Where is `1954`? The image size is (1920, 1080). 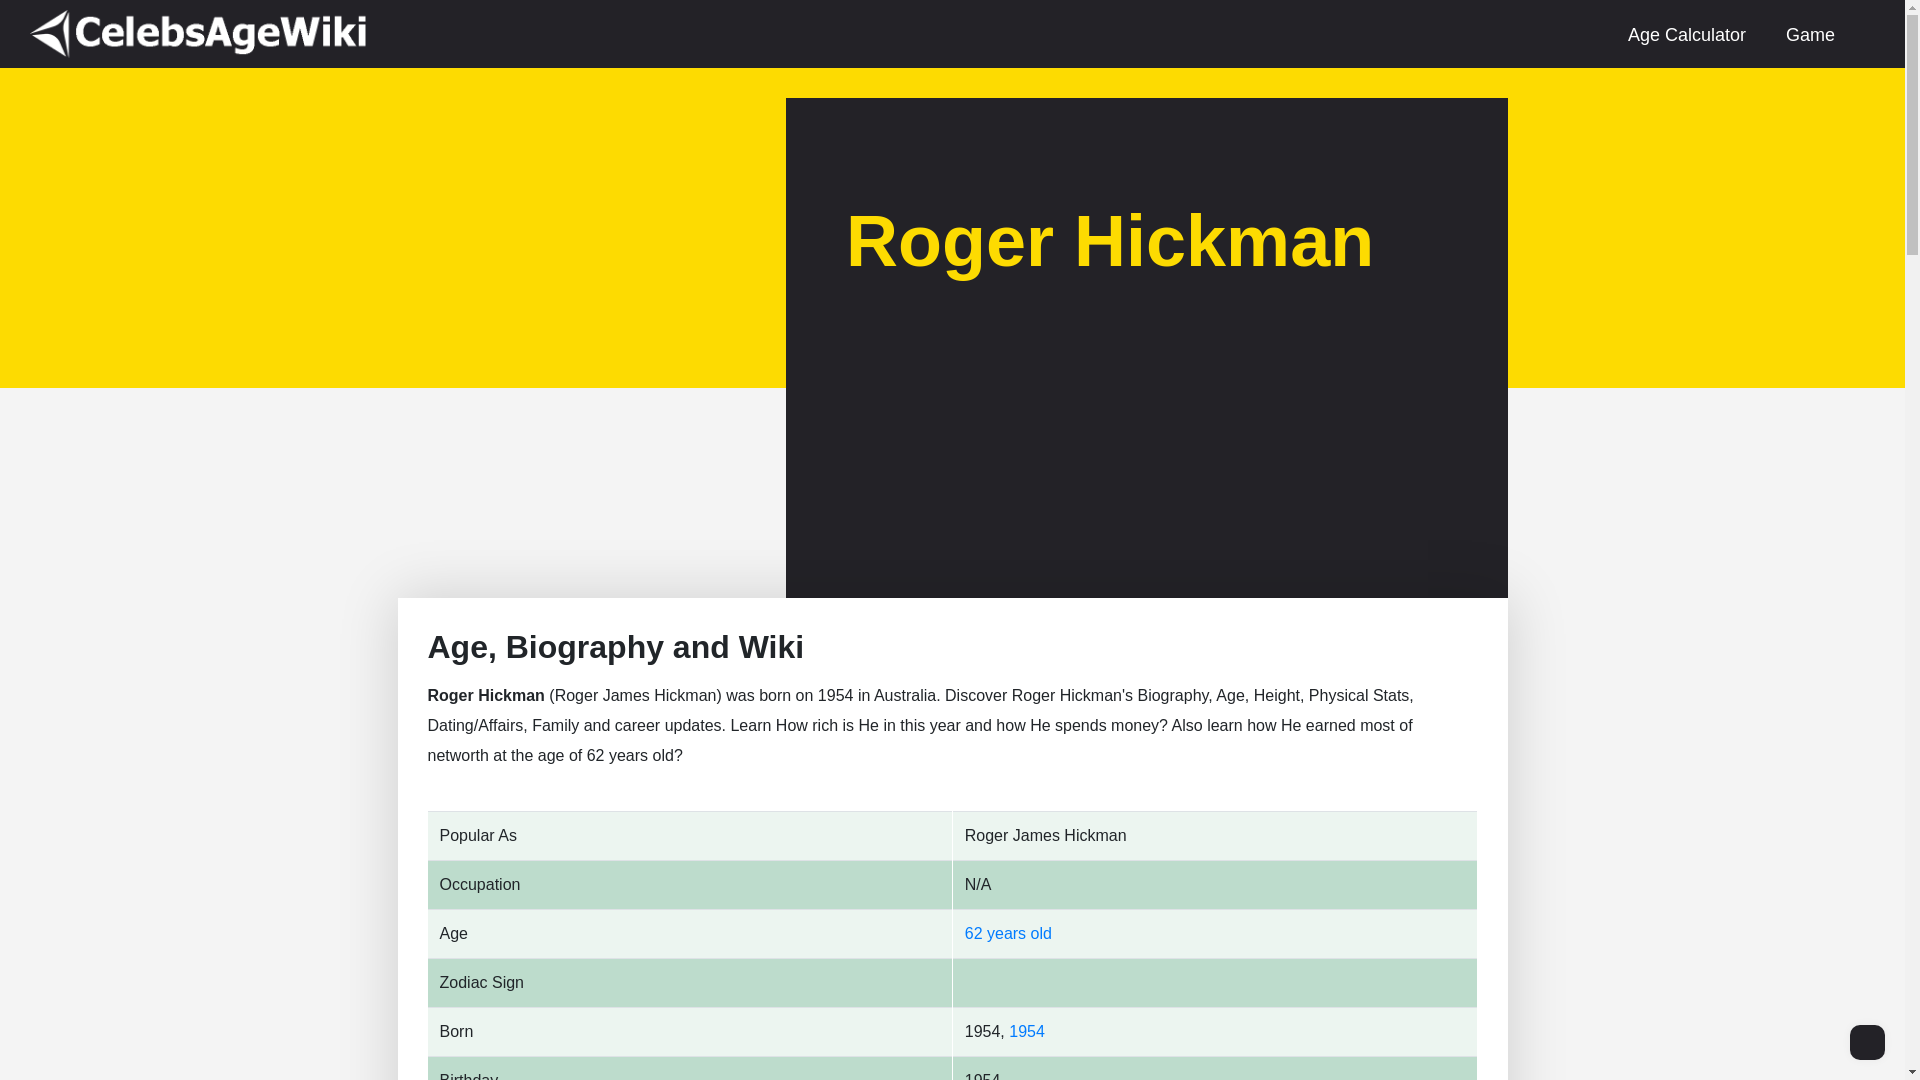
1954 is located at coordinates (1026, 1031).